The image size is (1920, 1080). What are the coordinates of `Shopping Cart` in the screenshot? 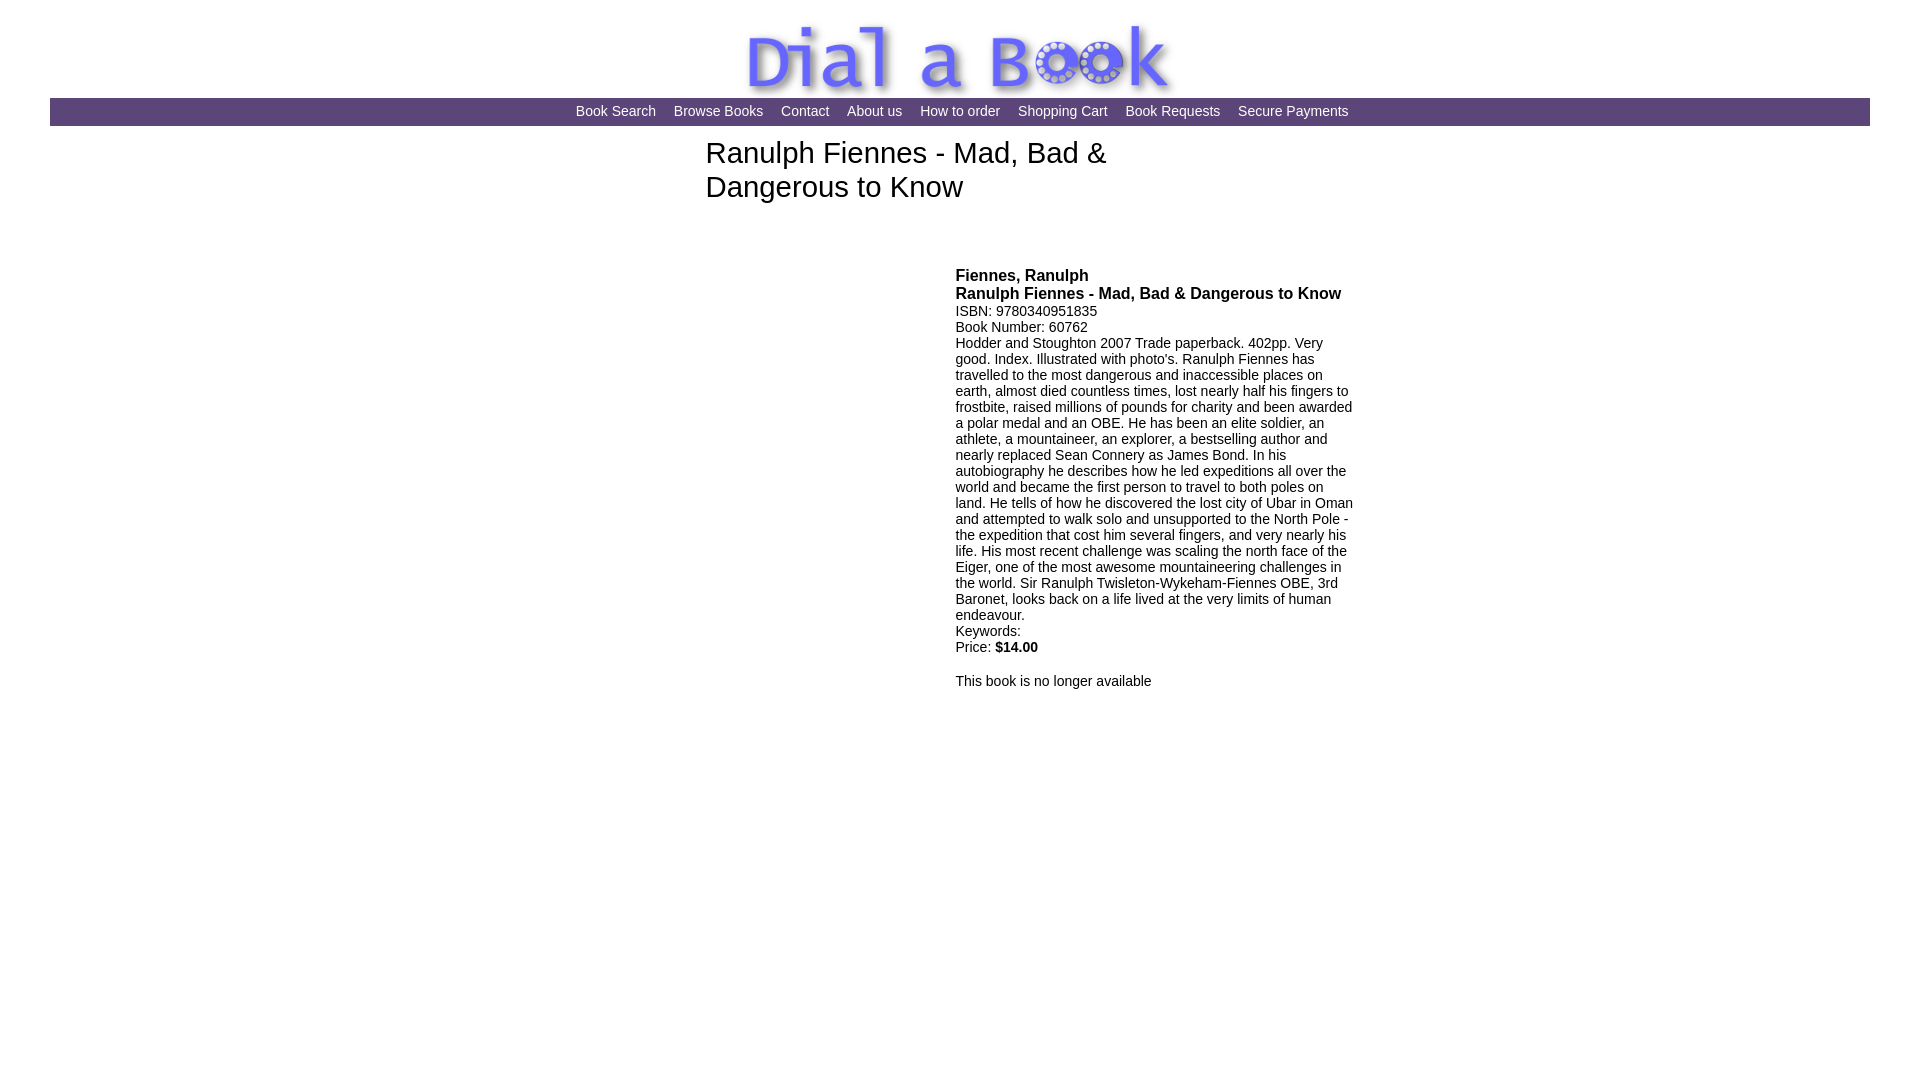 It's located at (1062, 112).